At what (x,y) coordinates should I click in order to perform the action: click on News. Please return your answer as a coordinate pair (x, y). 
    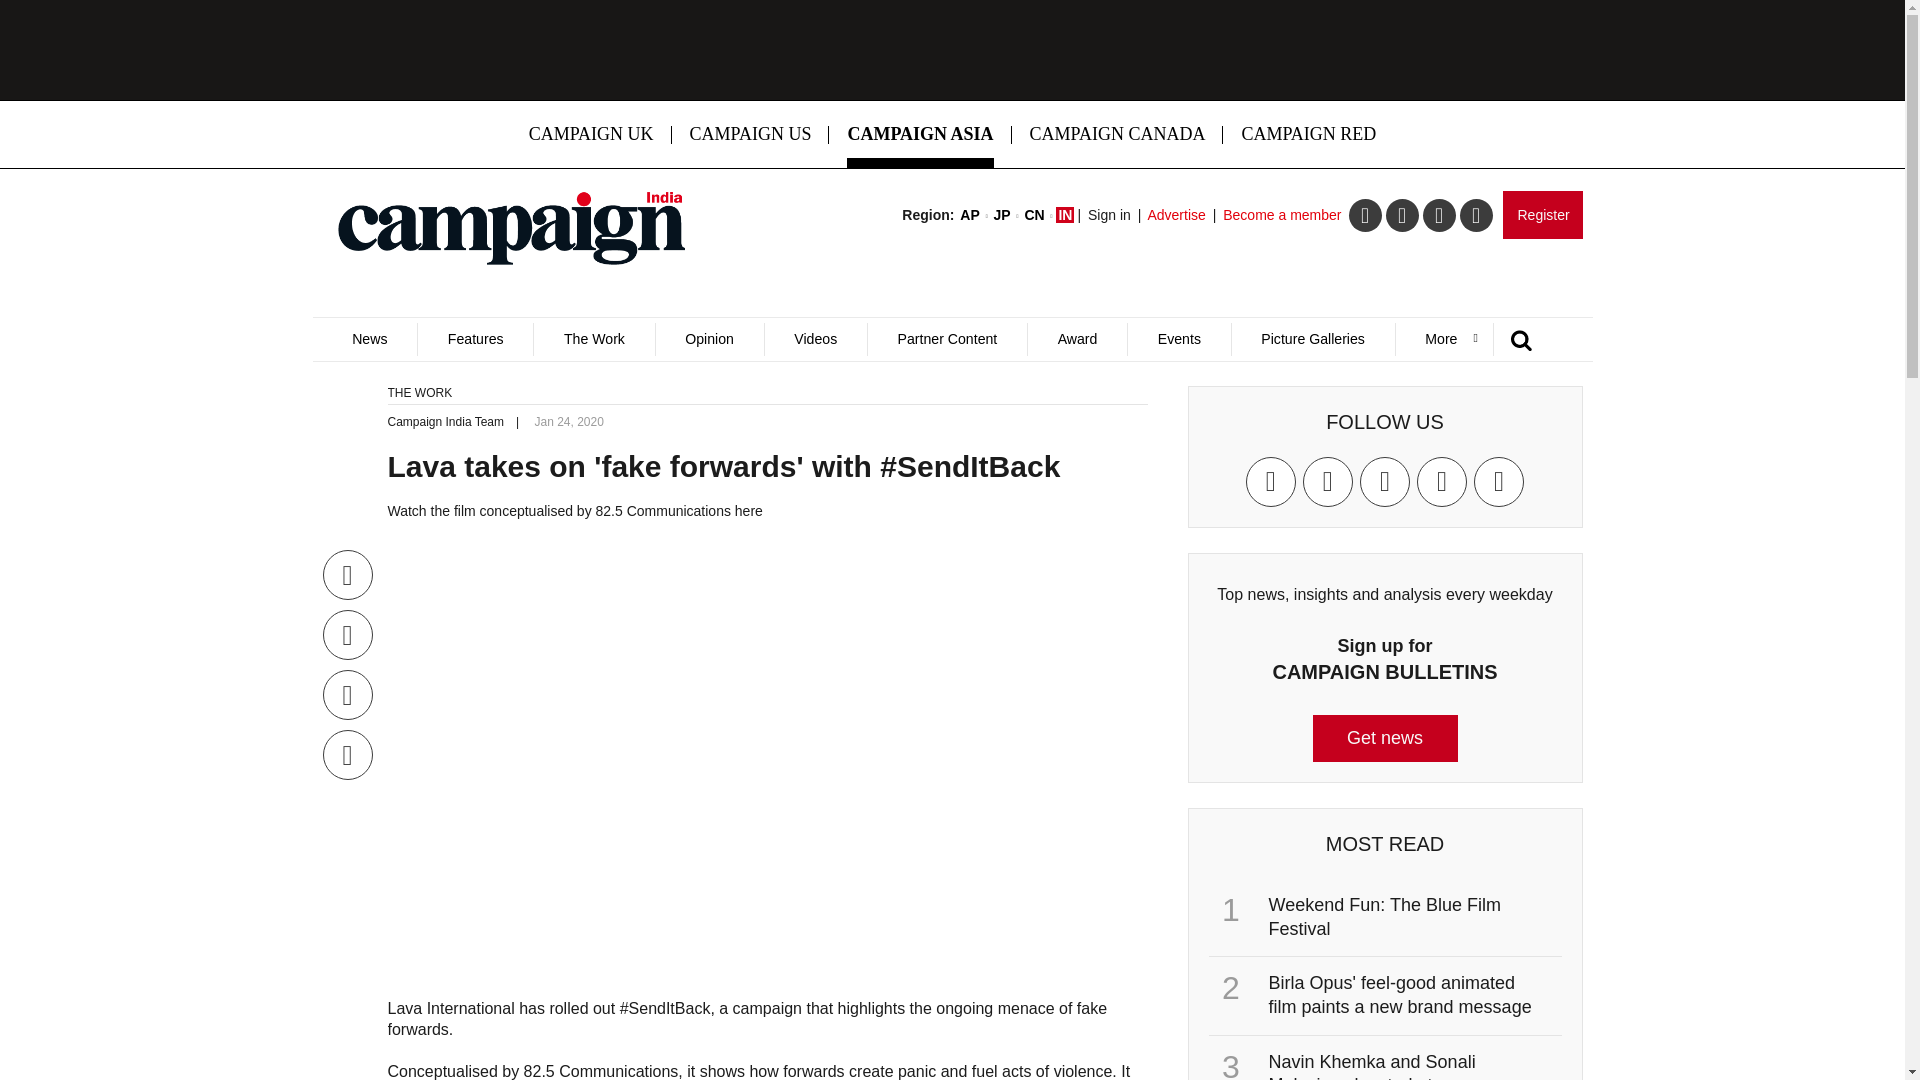
    Looking at the image, I should click on (369, 339).